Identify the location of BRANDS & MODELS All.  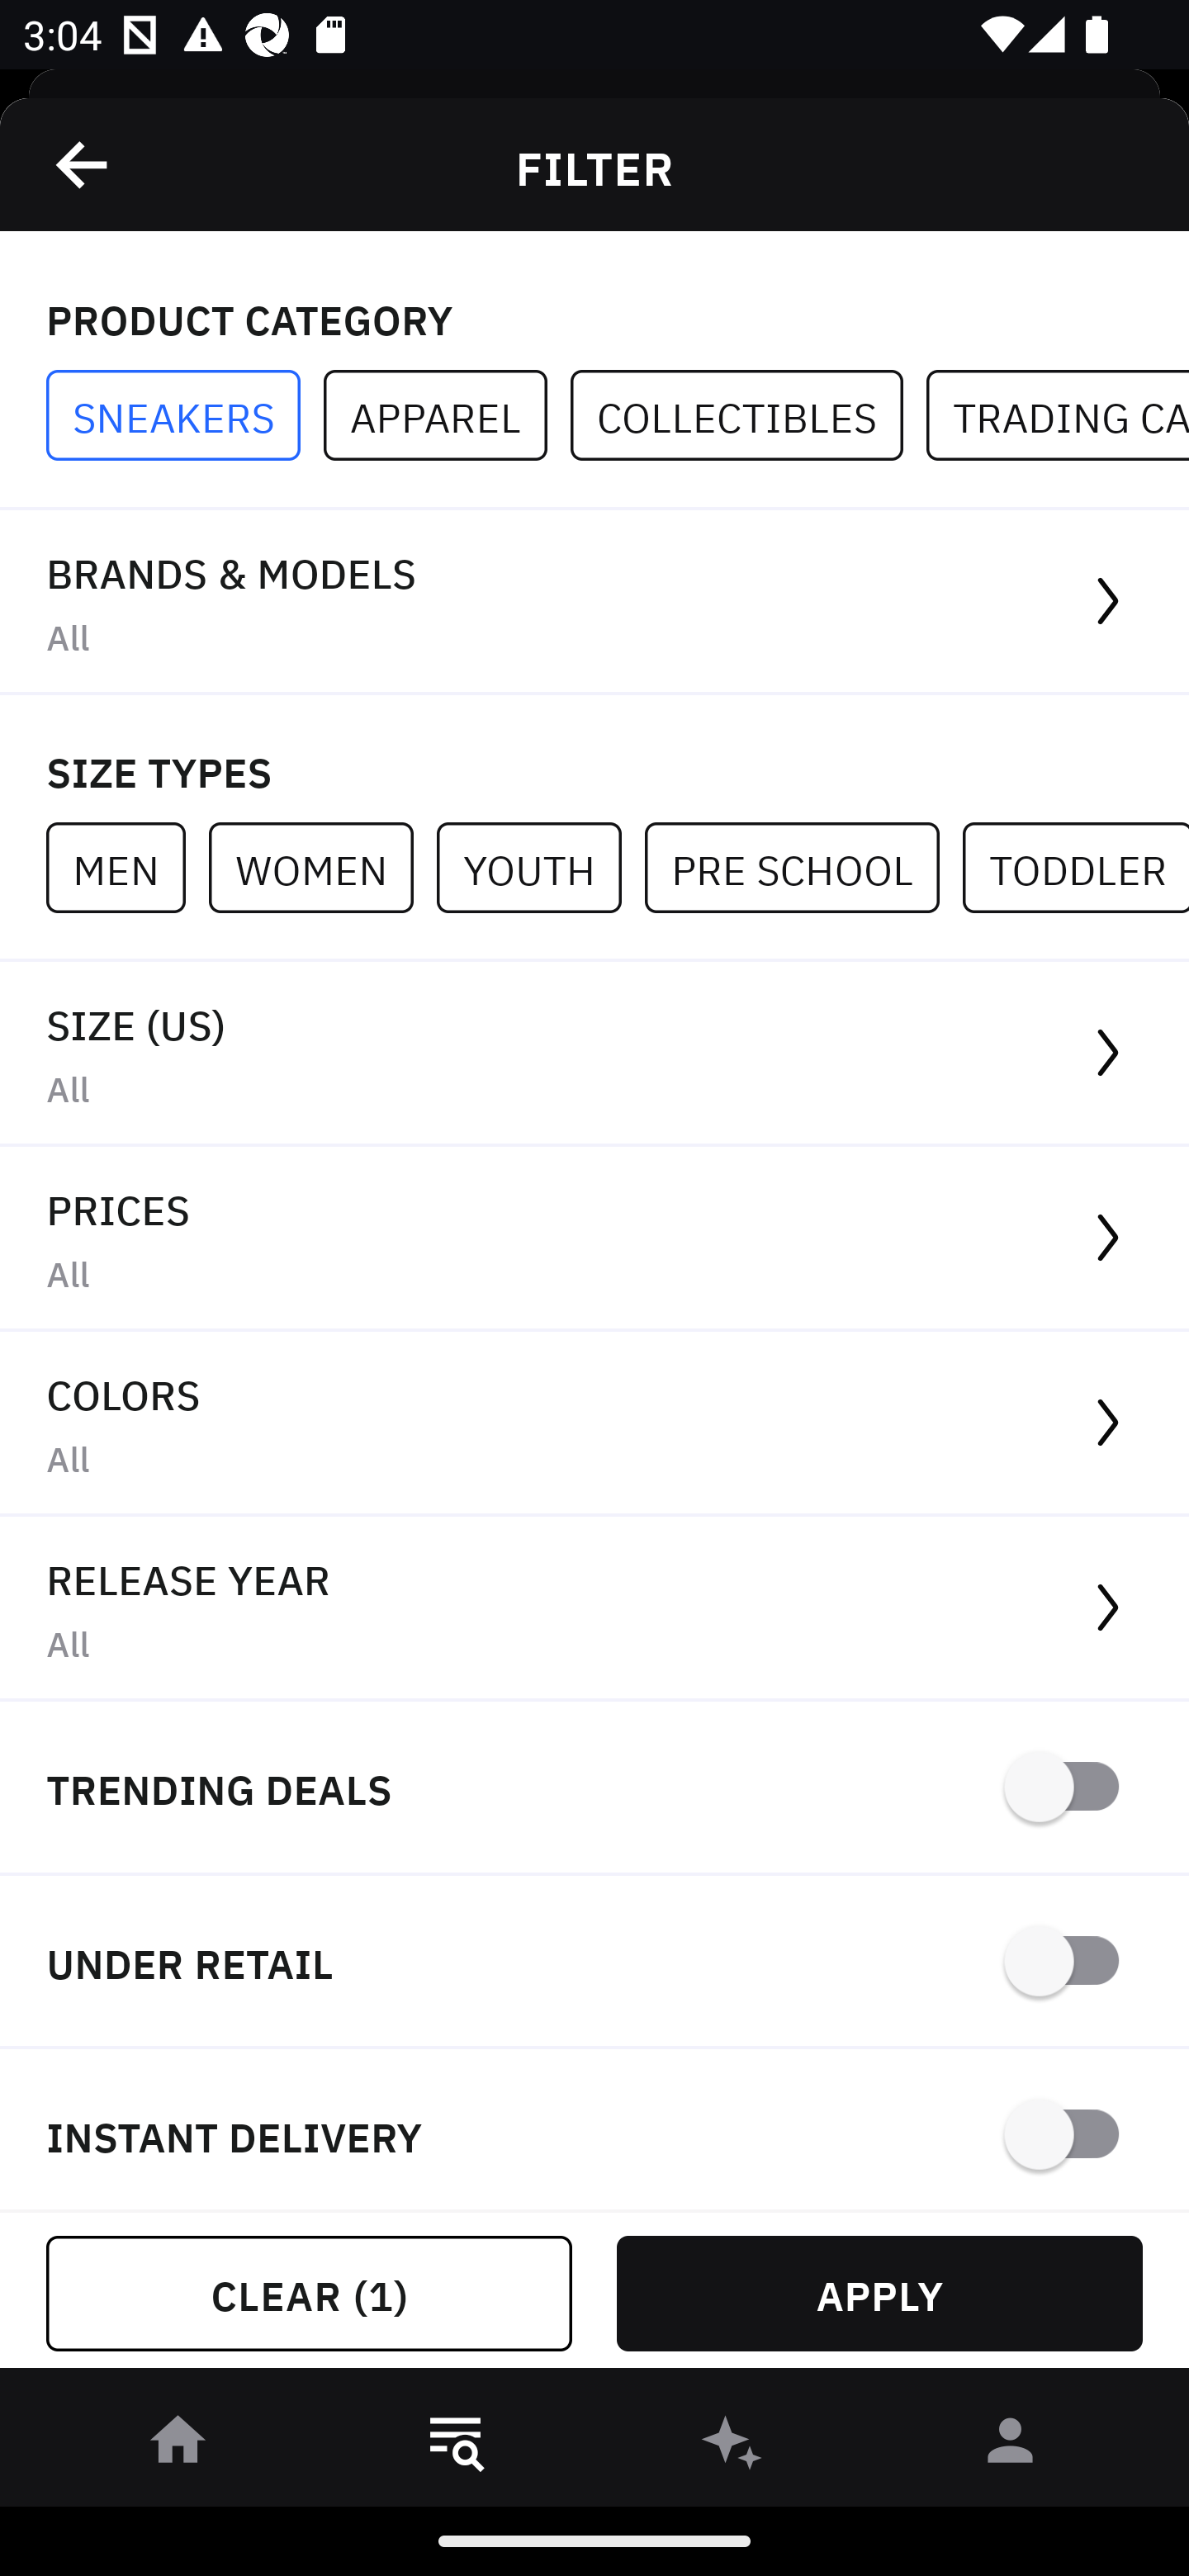
(594, 603).